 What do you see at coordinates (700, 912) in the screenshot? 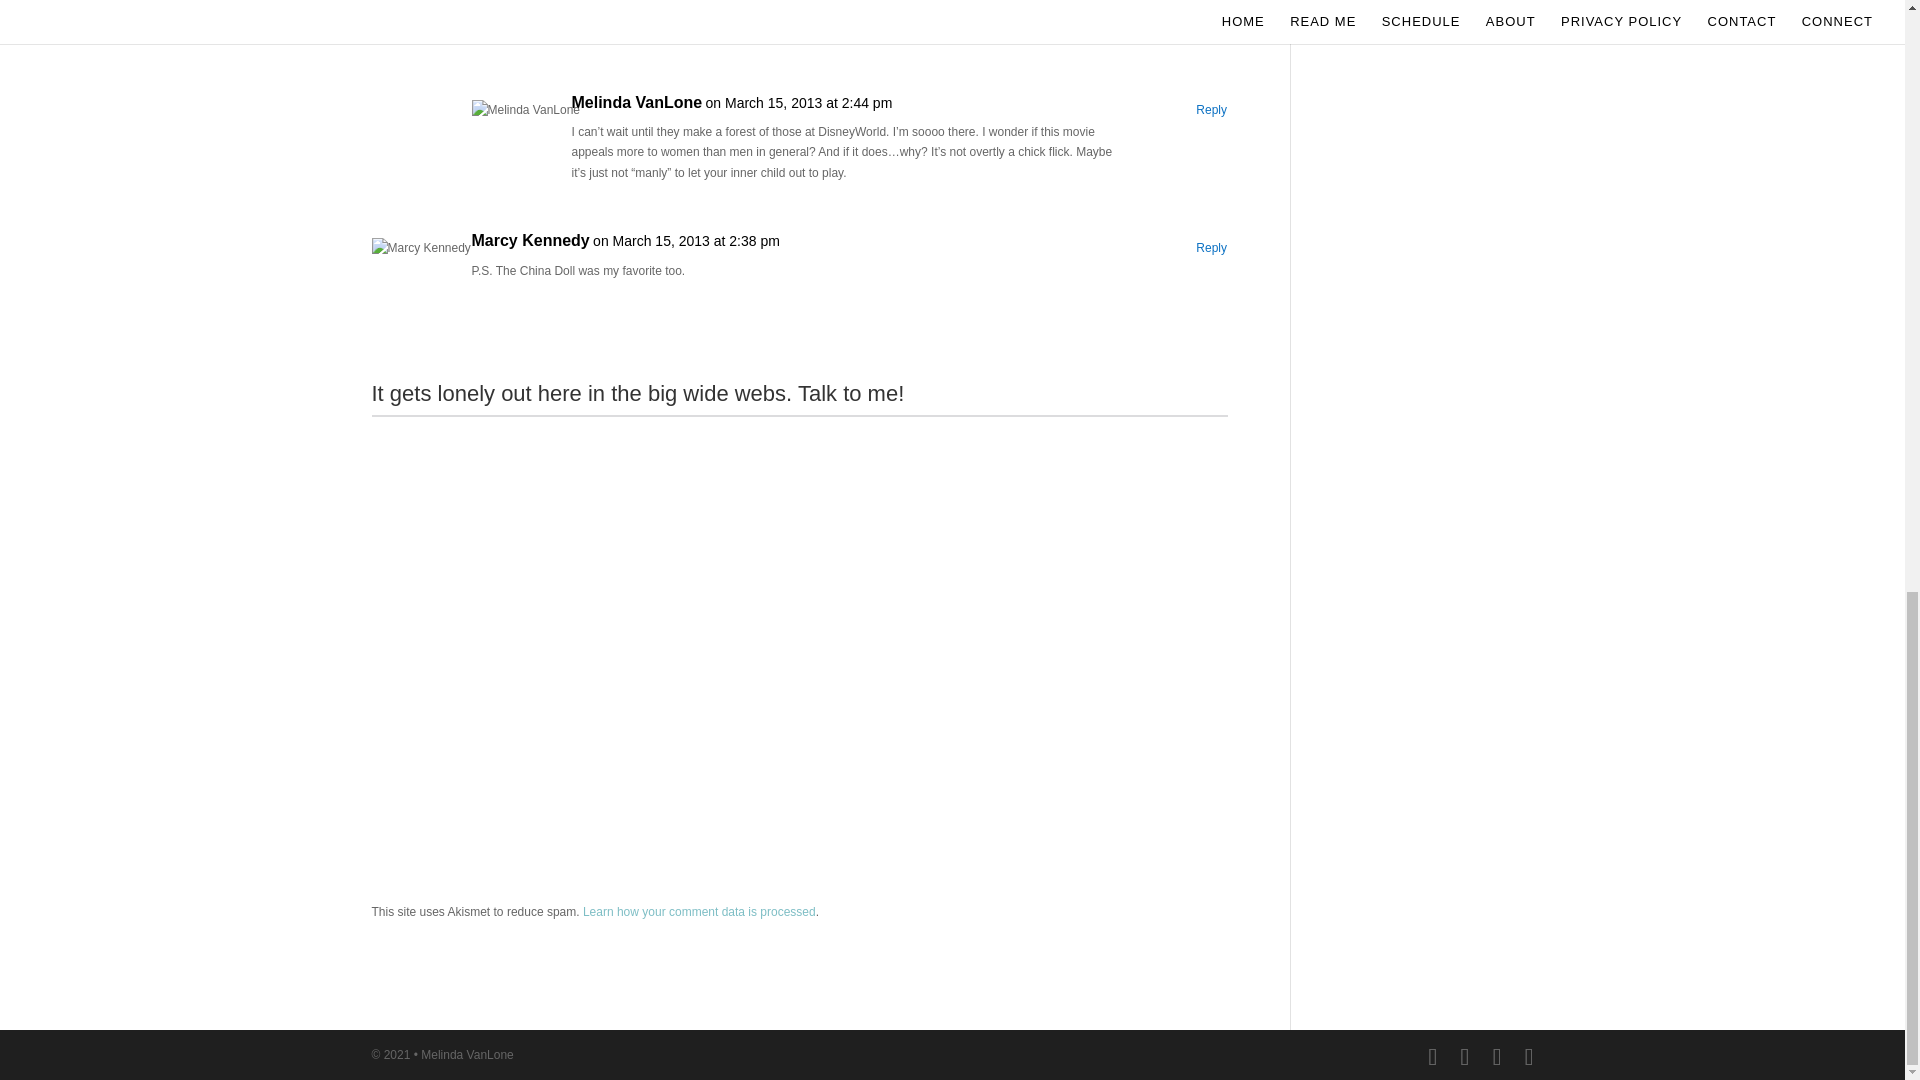
I see `Learn how your comment data is processed` at bounding box center [700, 912].